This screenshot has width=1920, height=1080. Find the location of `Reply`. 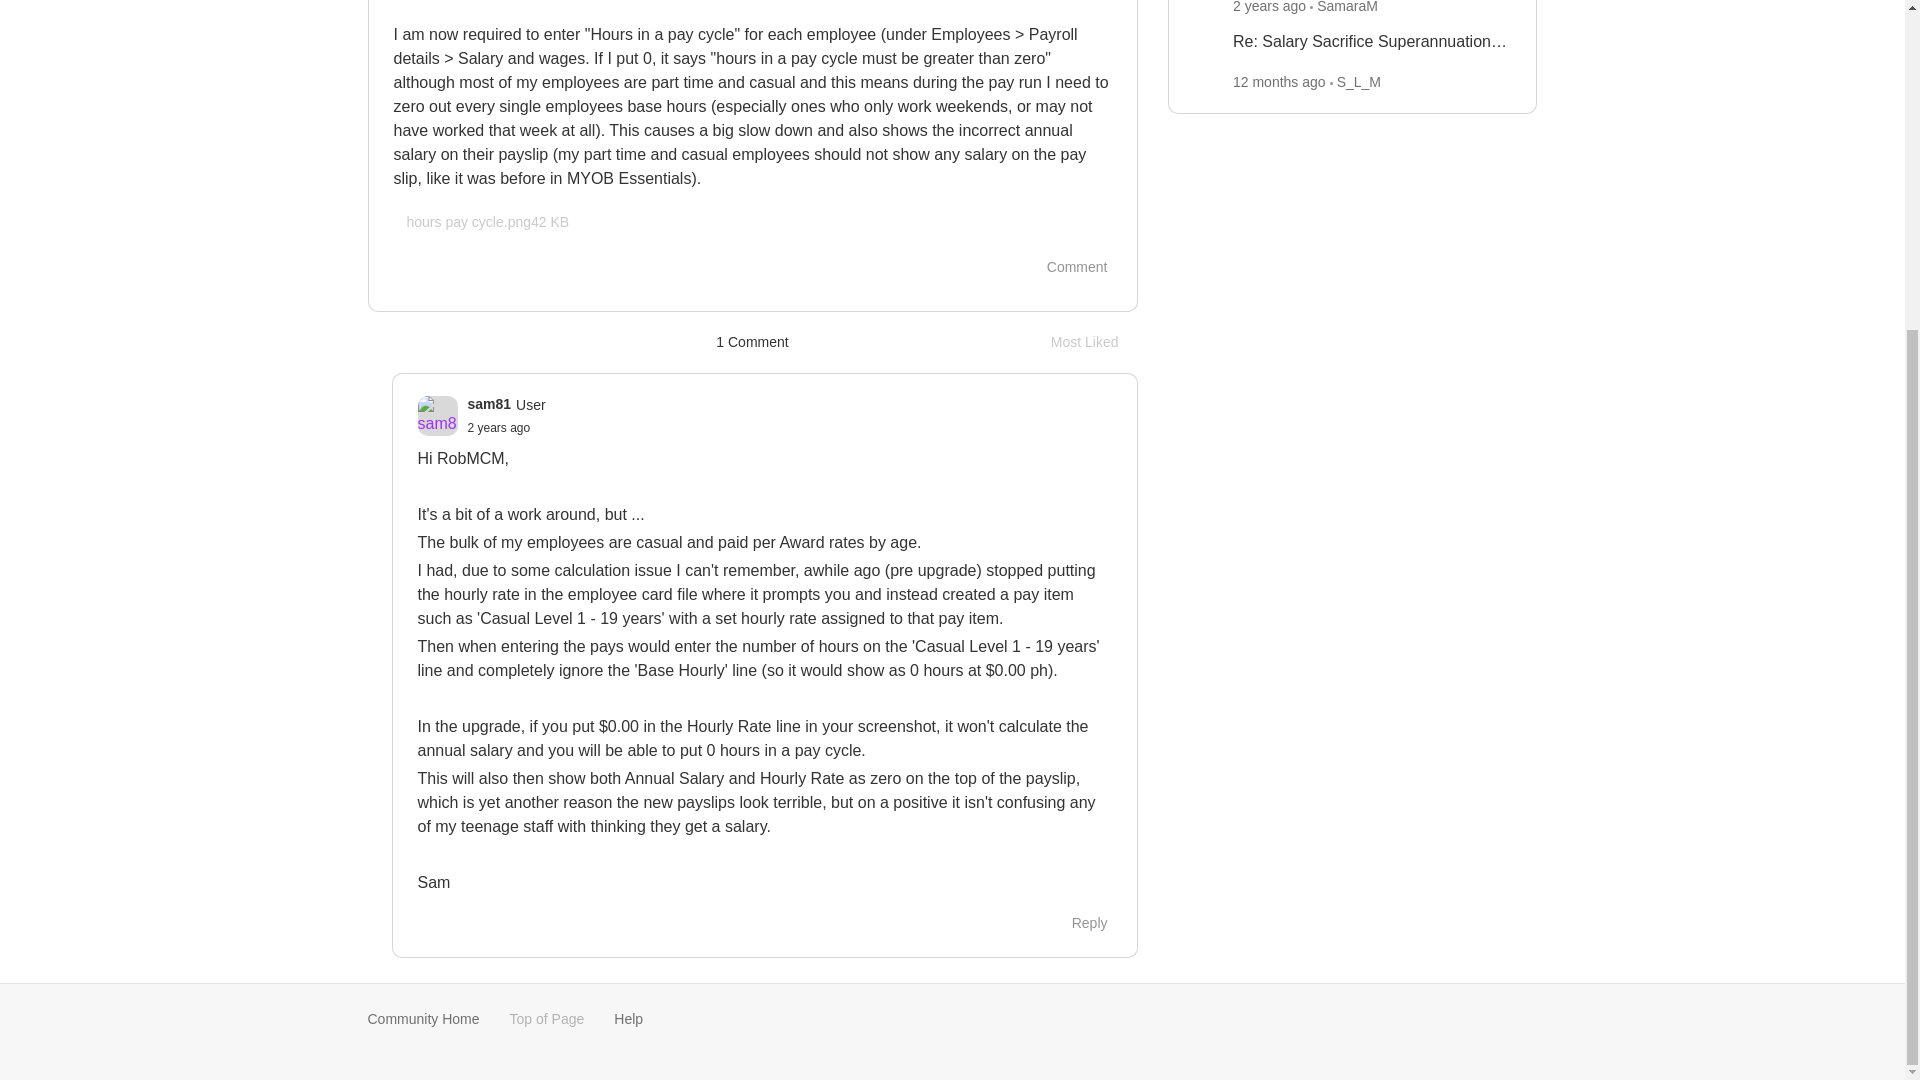

Reply is located at coordinates (500, 428).